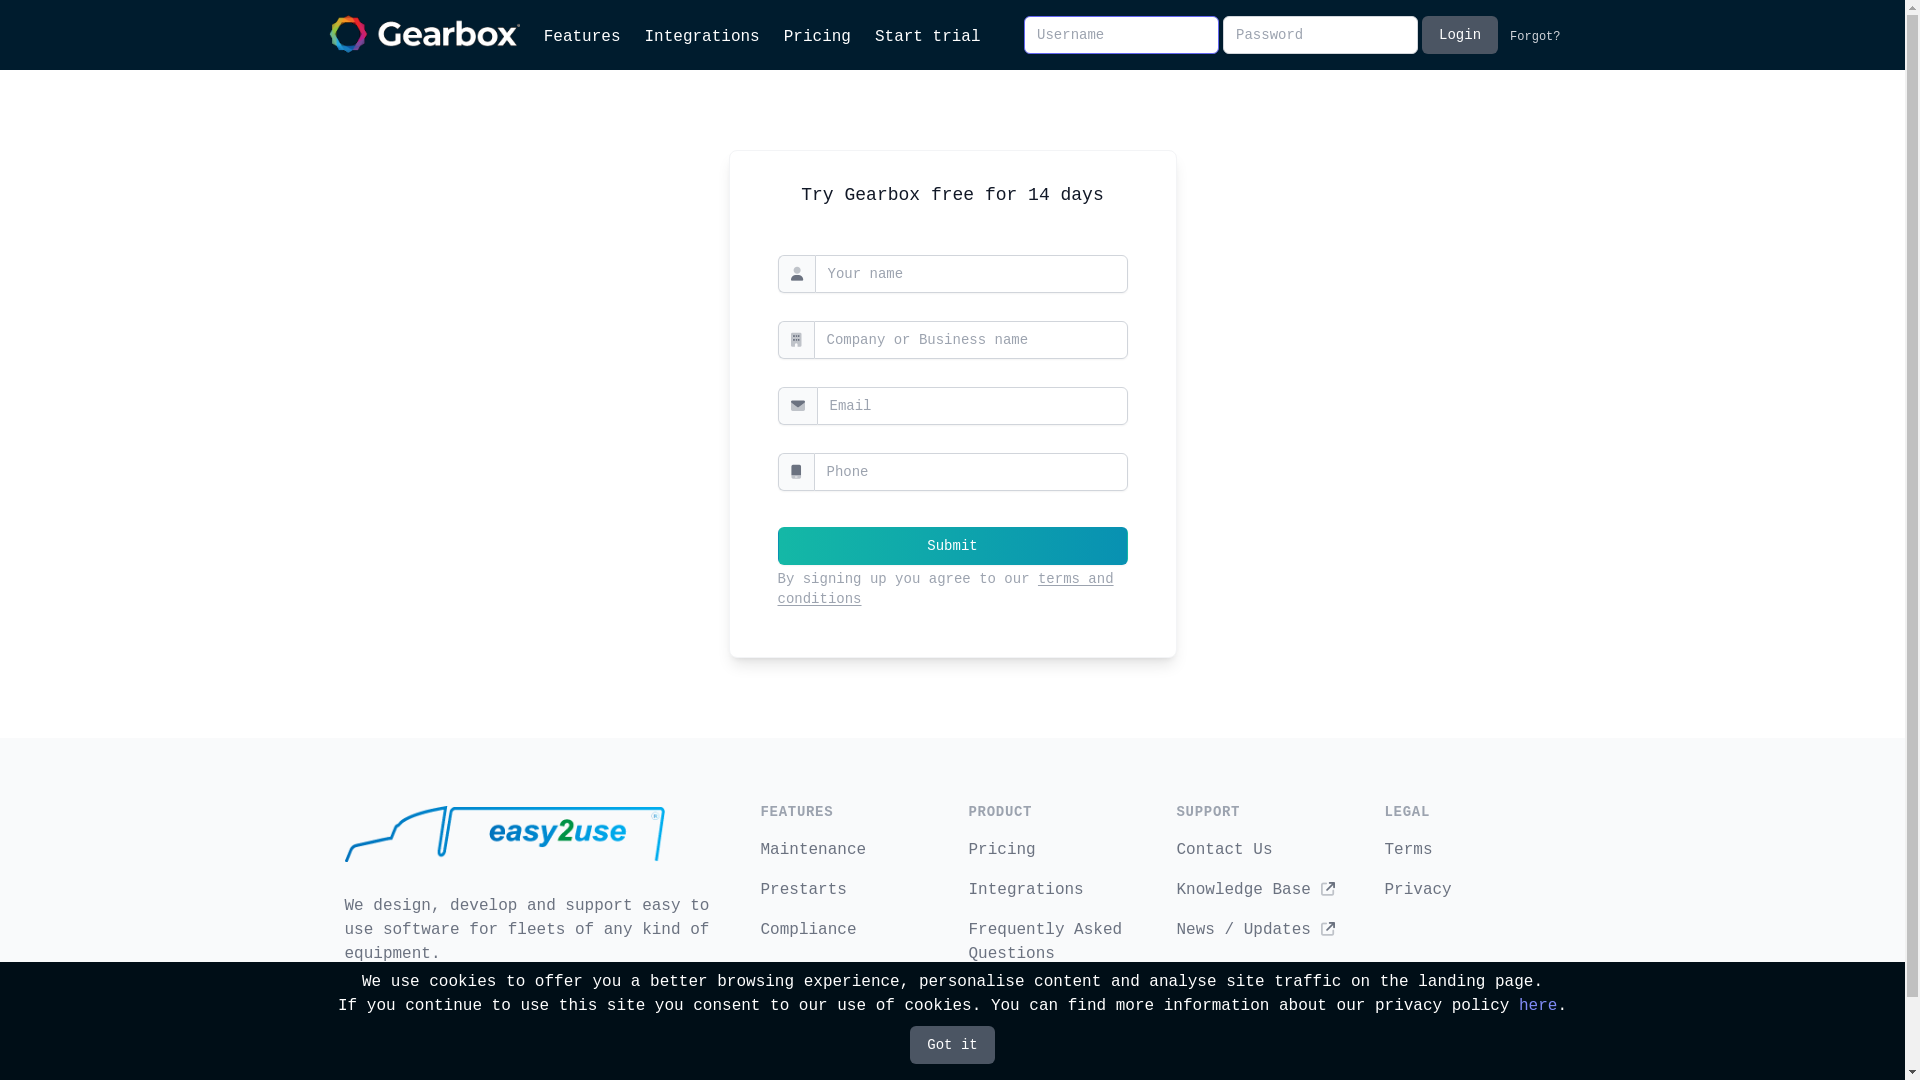  I want to click on Privacy, so click(1418, 890).